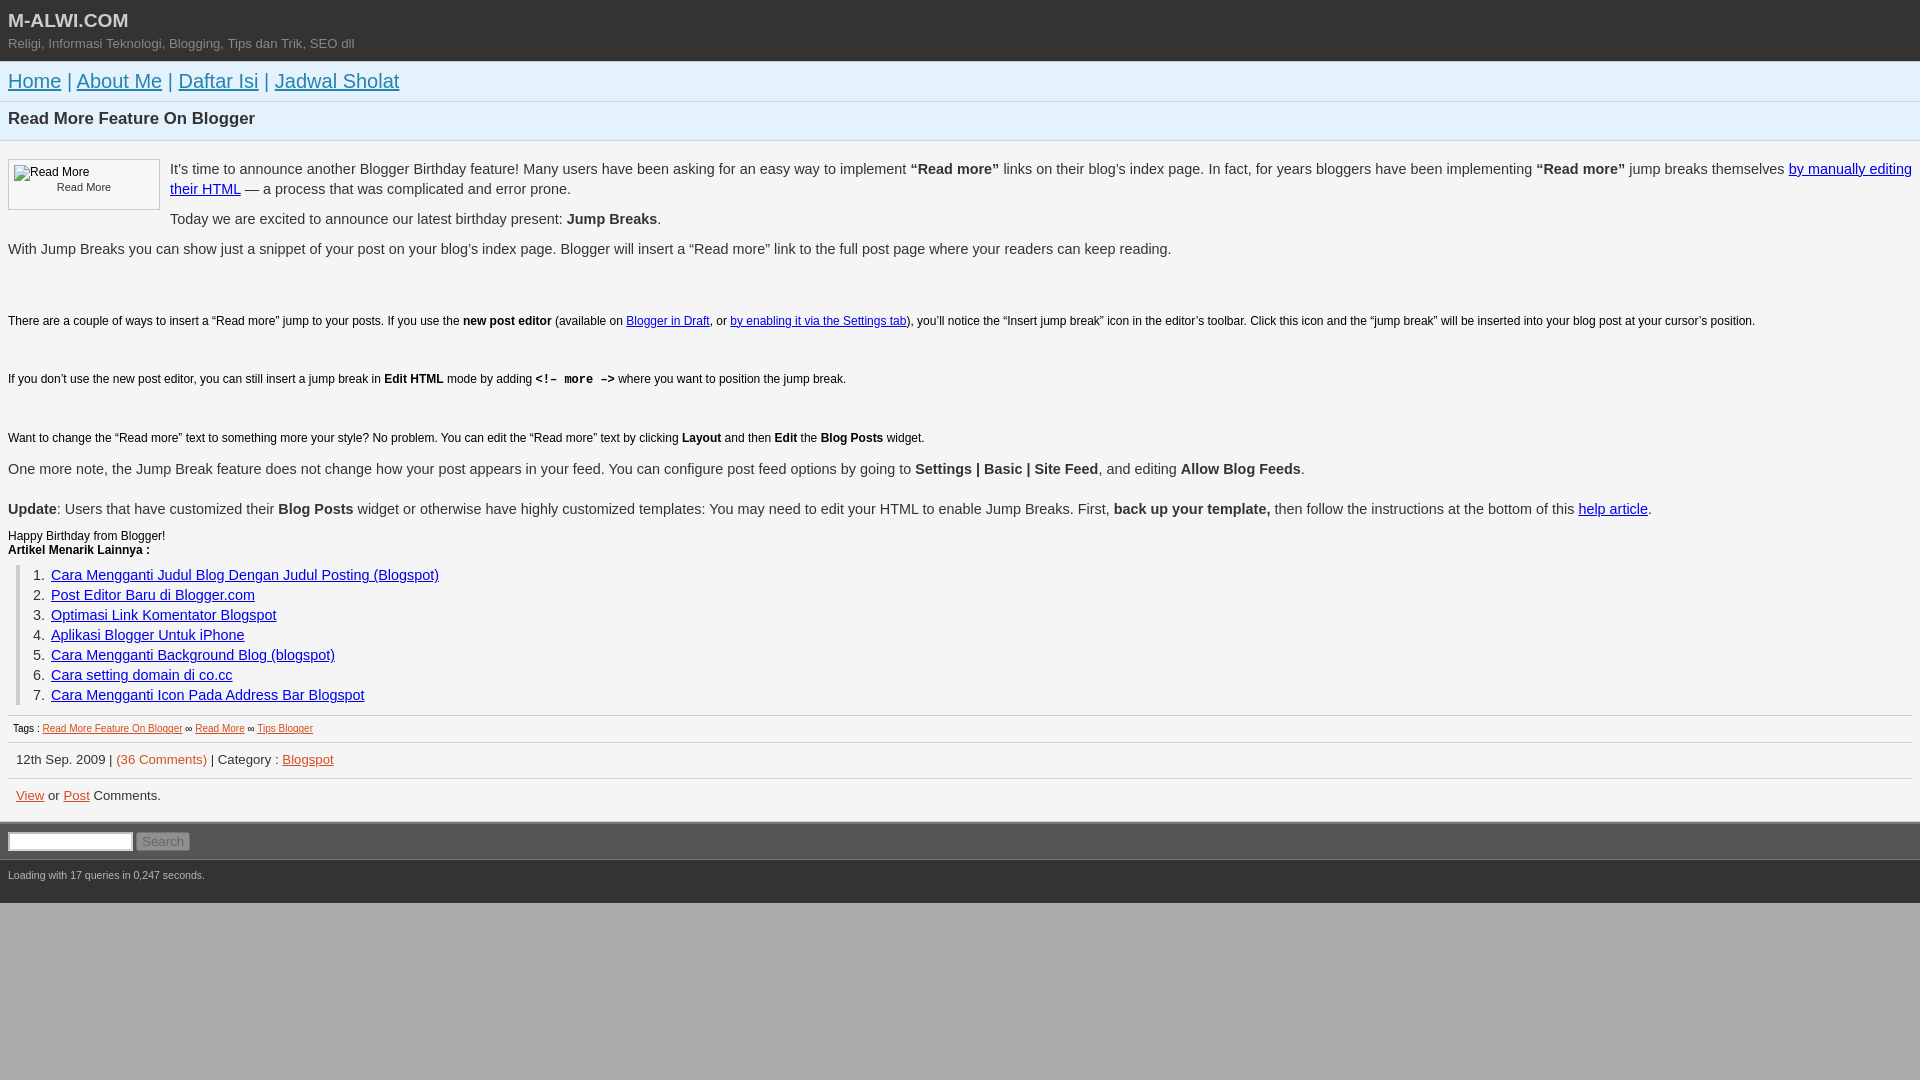 This screenshot has height=1080, width=1920. I want to click on Jadwal Sholat, so click(336, 80).